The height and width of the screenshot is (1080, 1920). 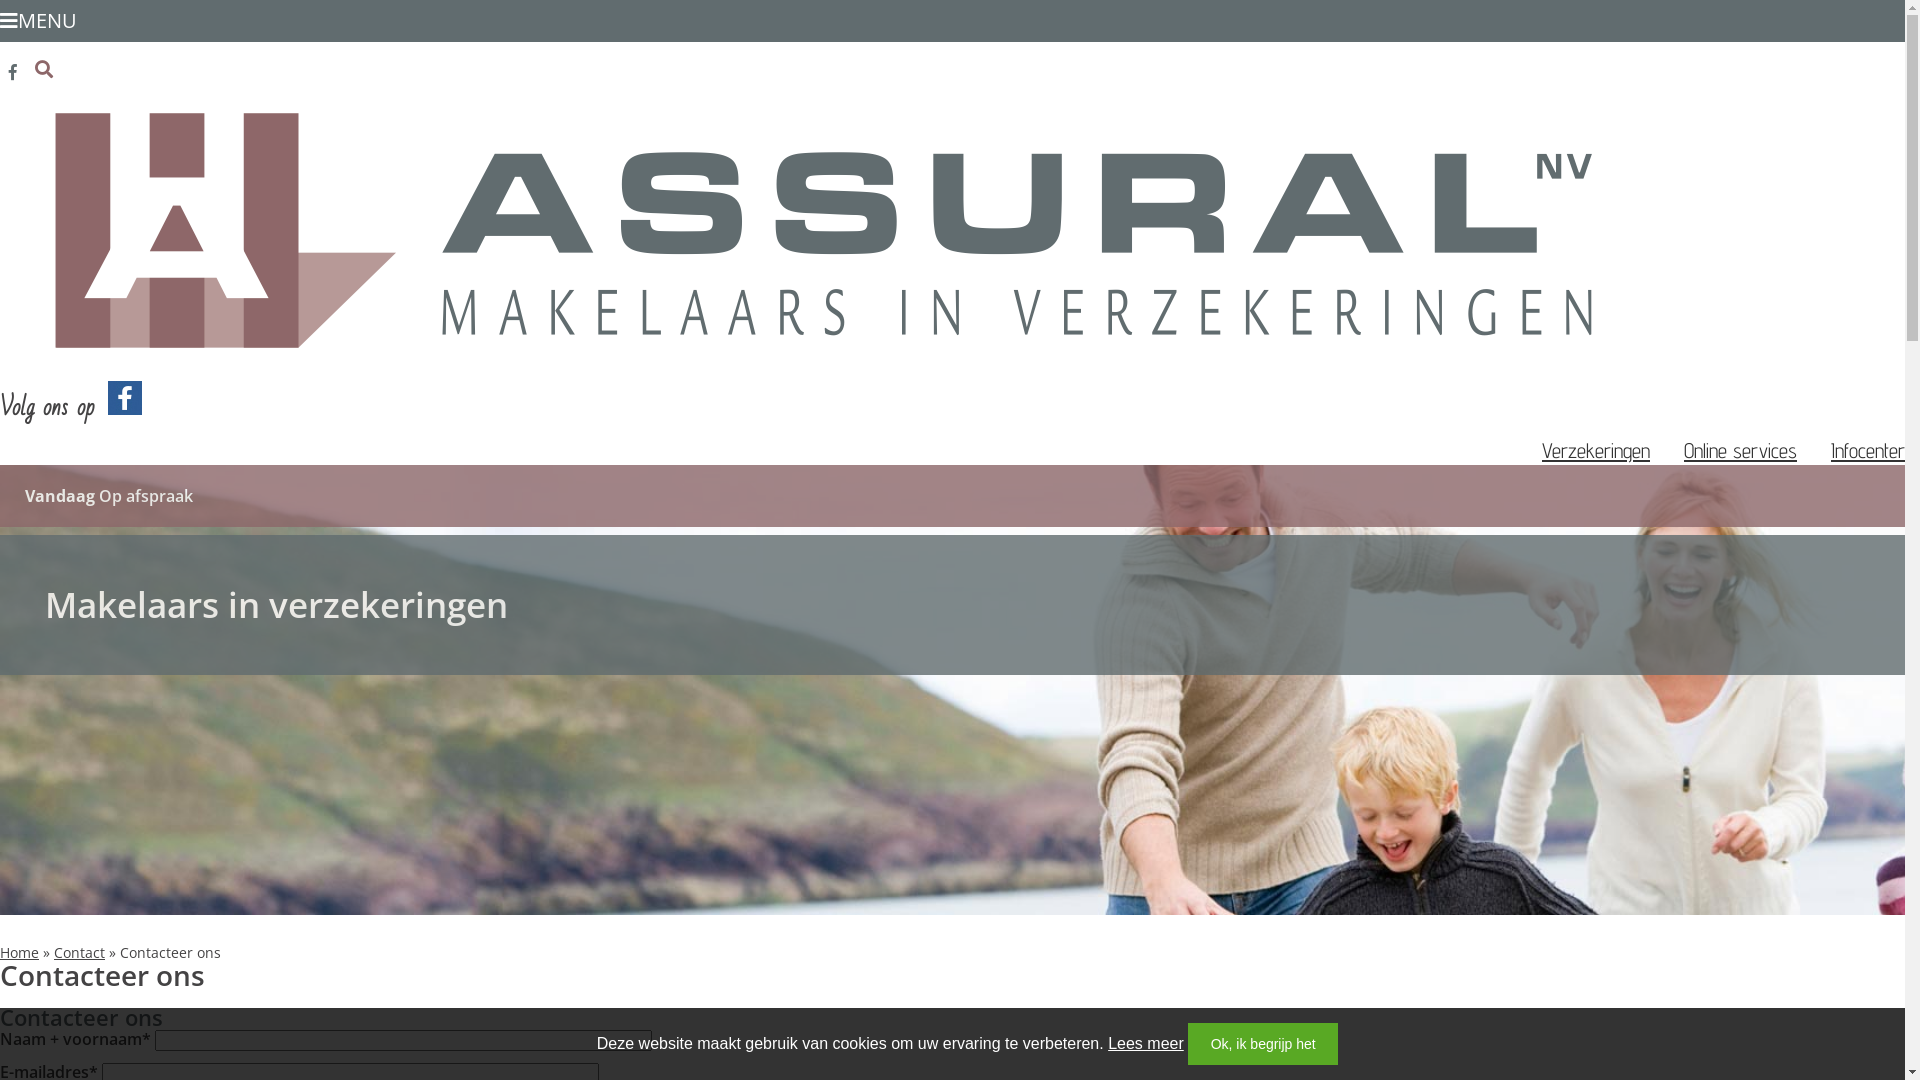 What do you see at coordinates (472, 70) in the screenshot?
I see `info@assural.be` at bounding box center [472, 70].